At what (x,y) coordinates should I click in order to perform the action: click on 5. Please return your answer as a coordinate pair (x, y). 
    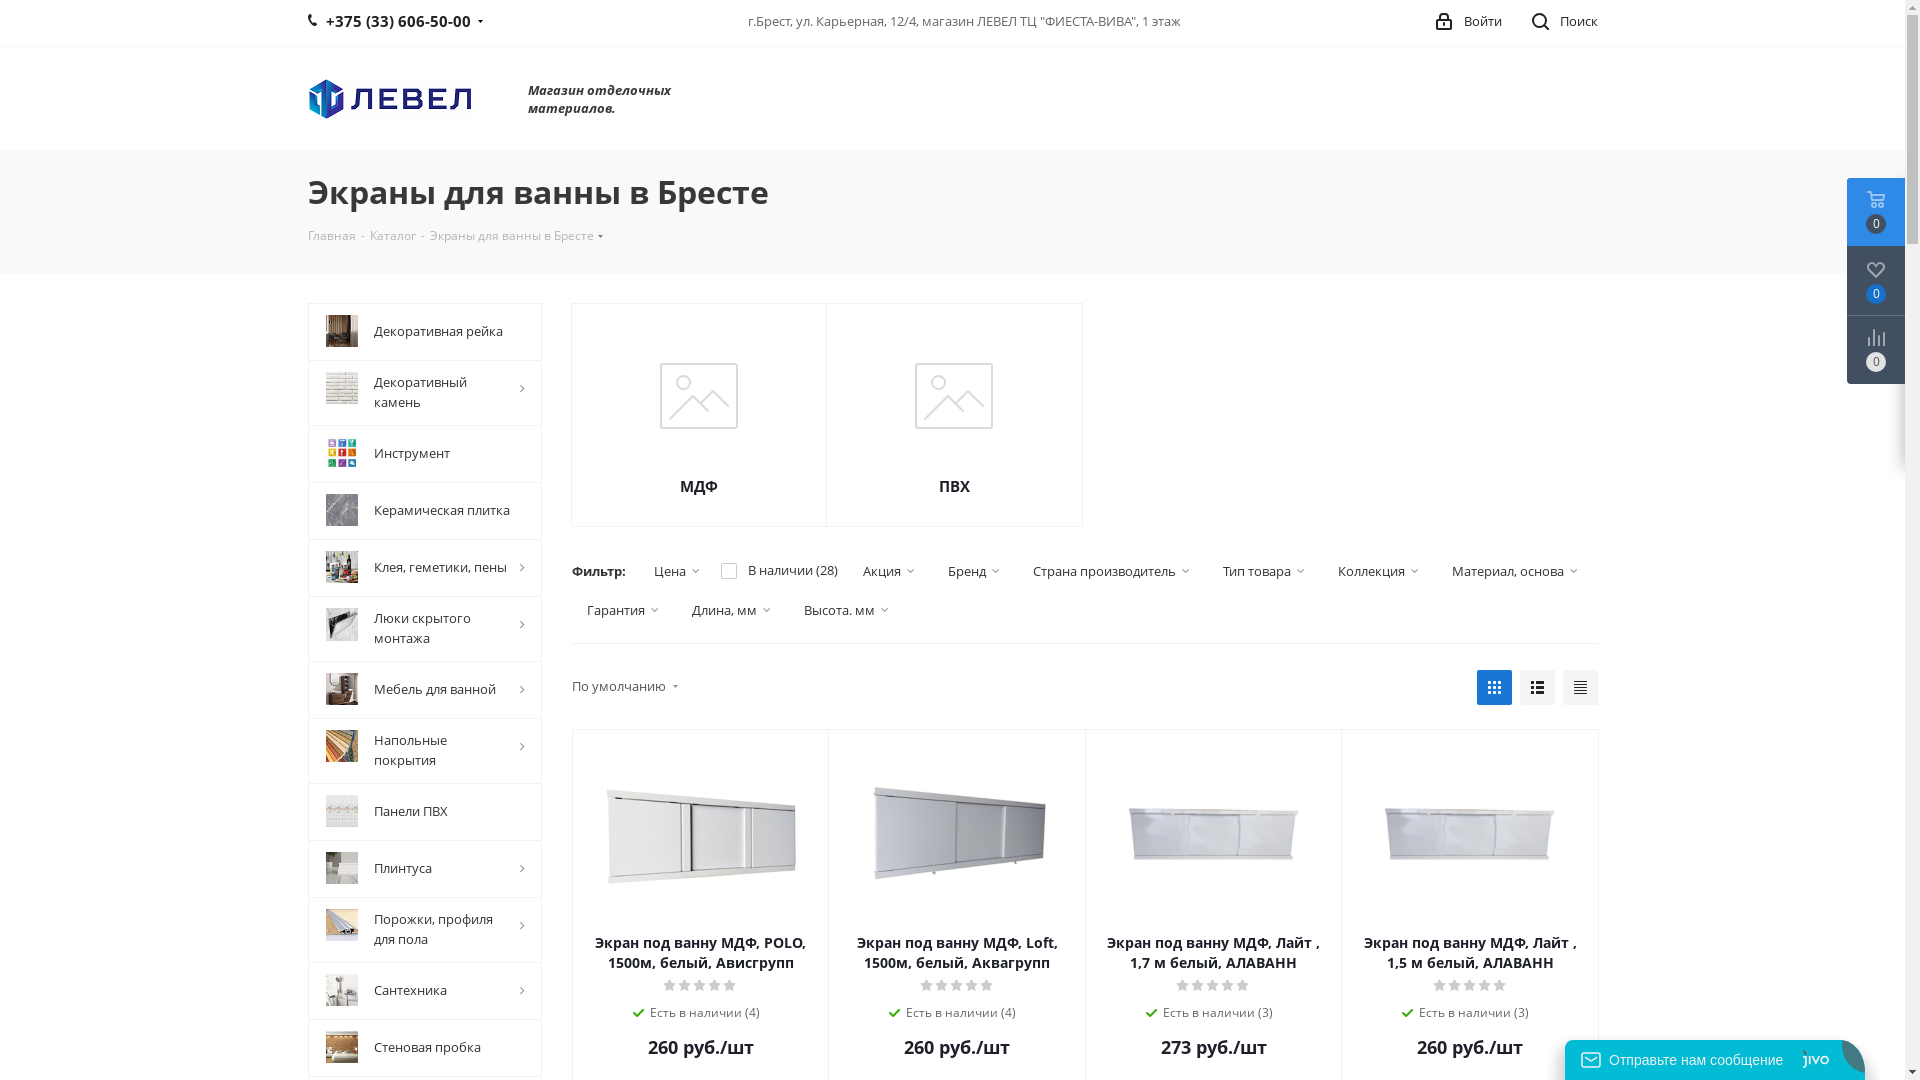
    Looking at the image, I should click on (1500, 986).